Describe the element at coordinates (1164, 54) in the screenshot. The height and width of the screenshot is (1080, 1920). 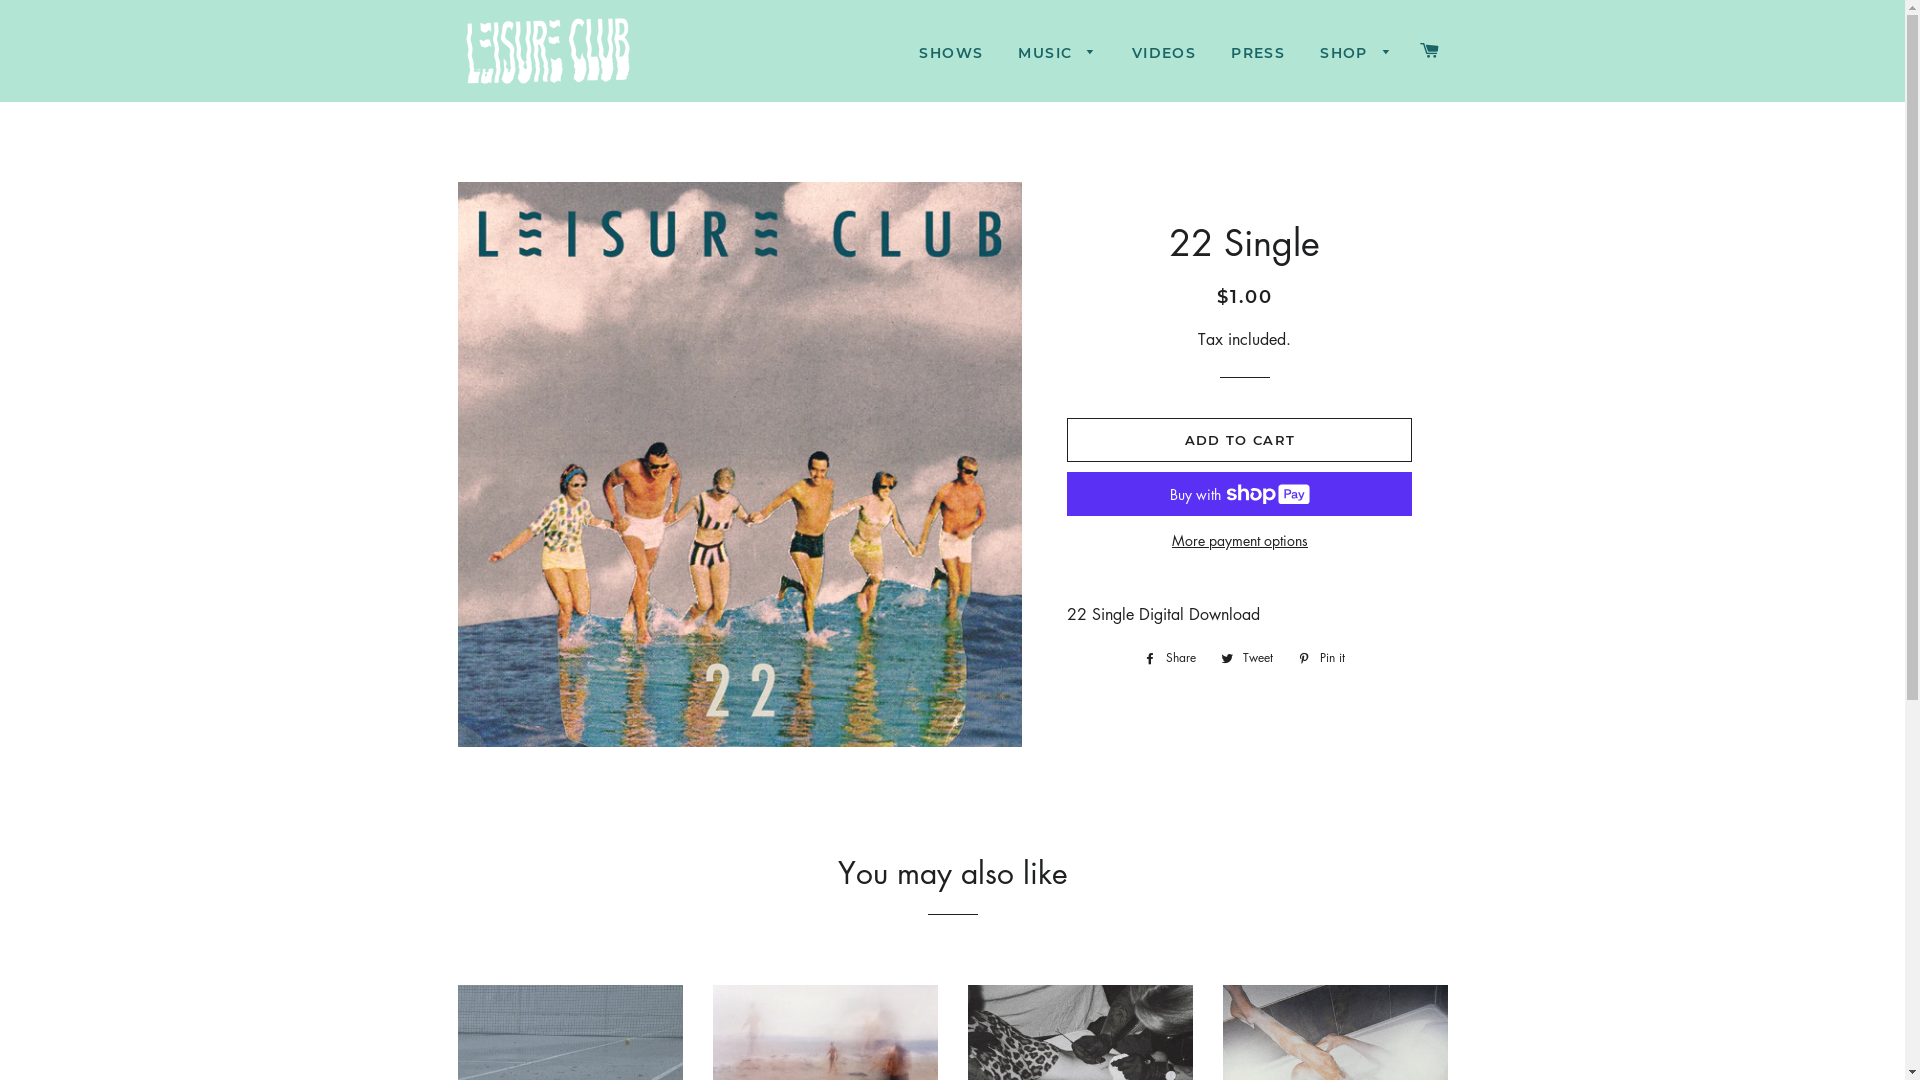
I see `VIDEOS` at that location.